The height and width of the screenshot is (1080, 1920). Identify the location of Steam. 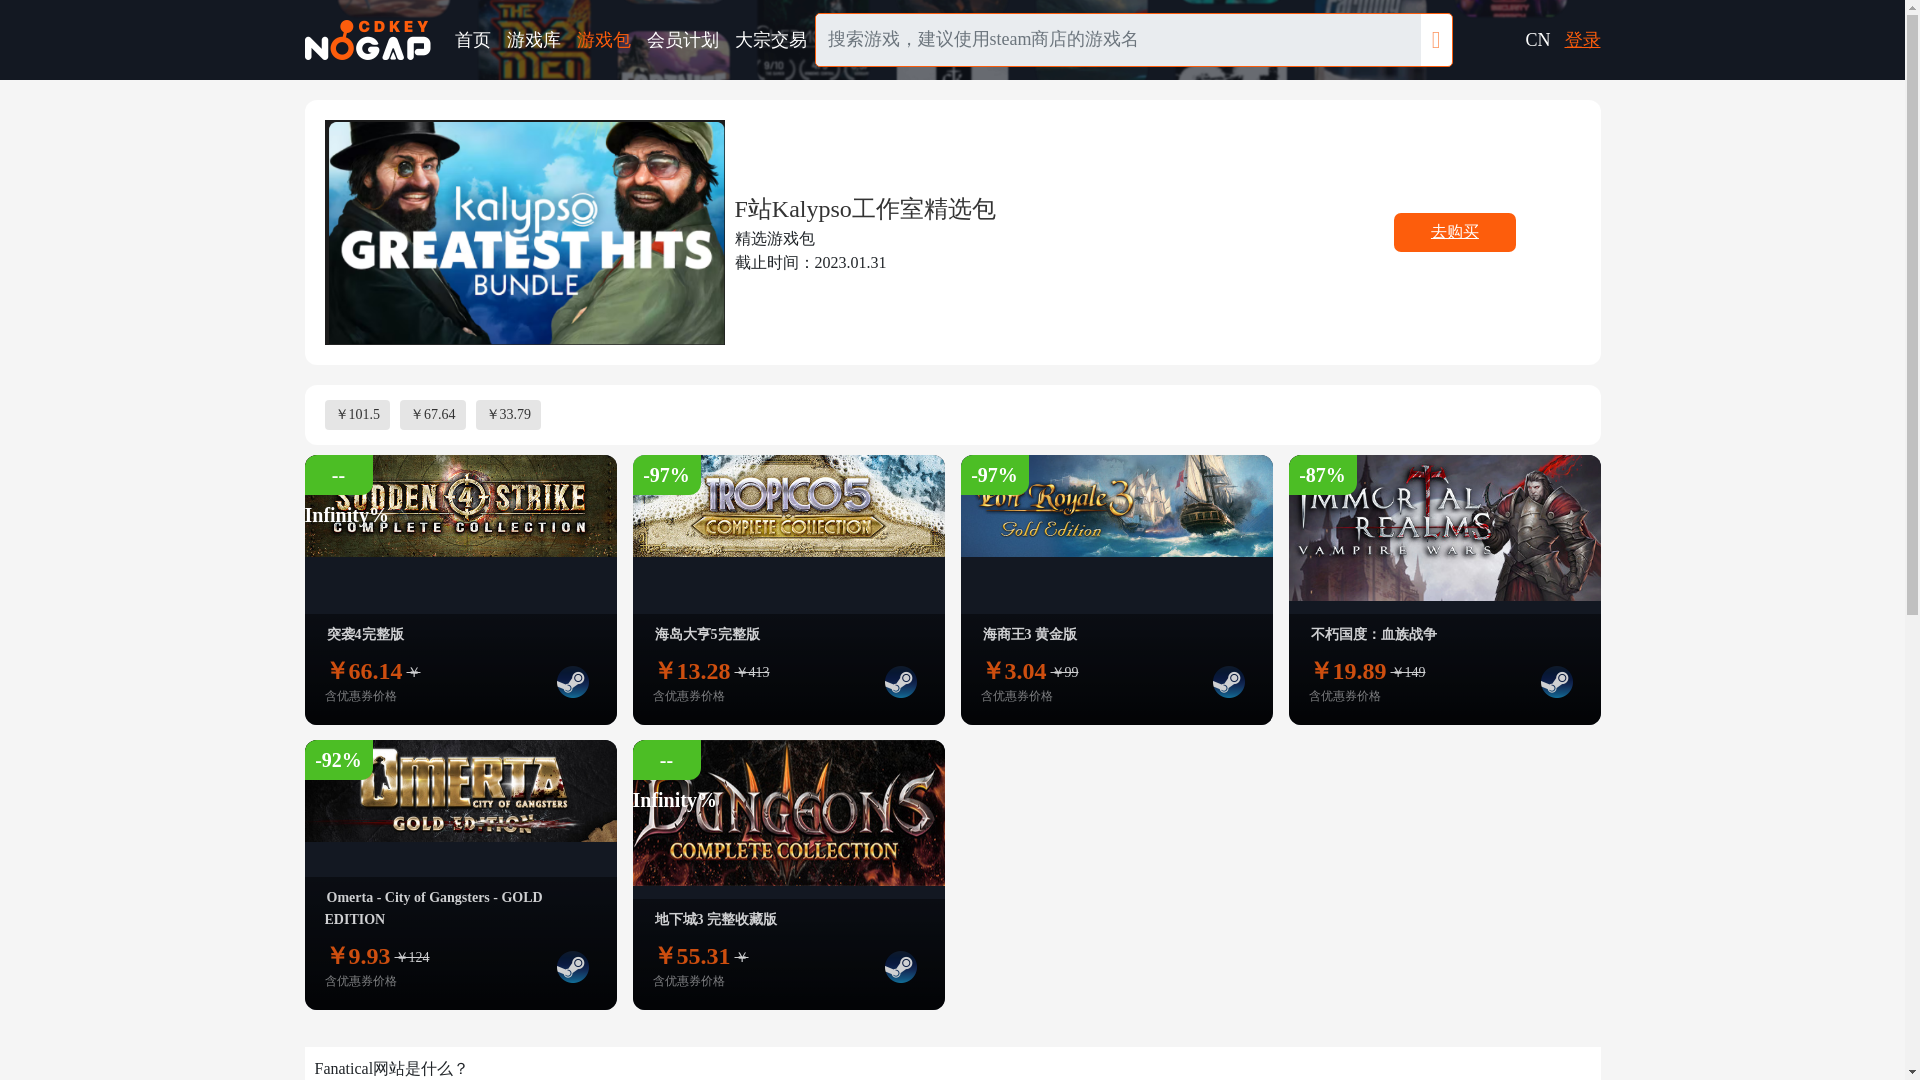
(572, 682).